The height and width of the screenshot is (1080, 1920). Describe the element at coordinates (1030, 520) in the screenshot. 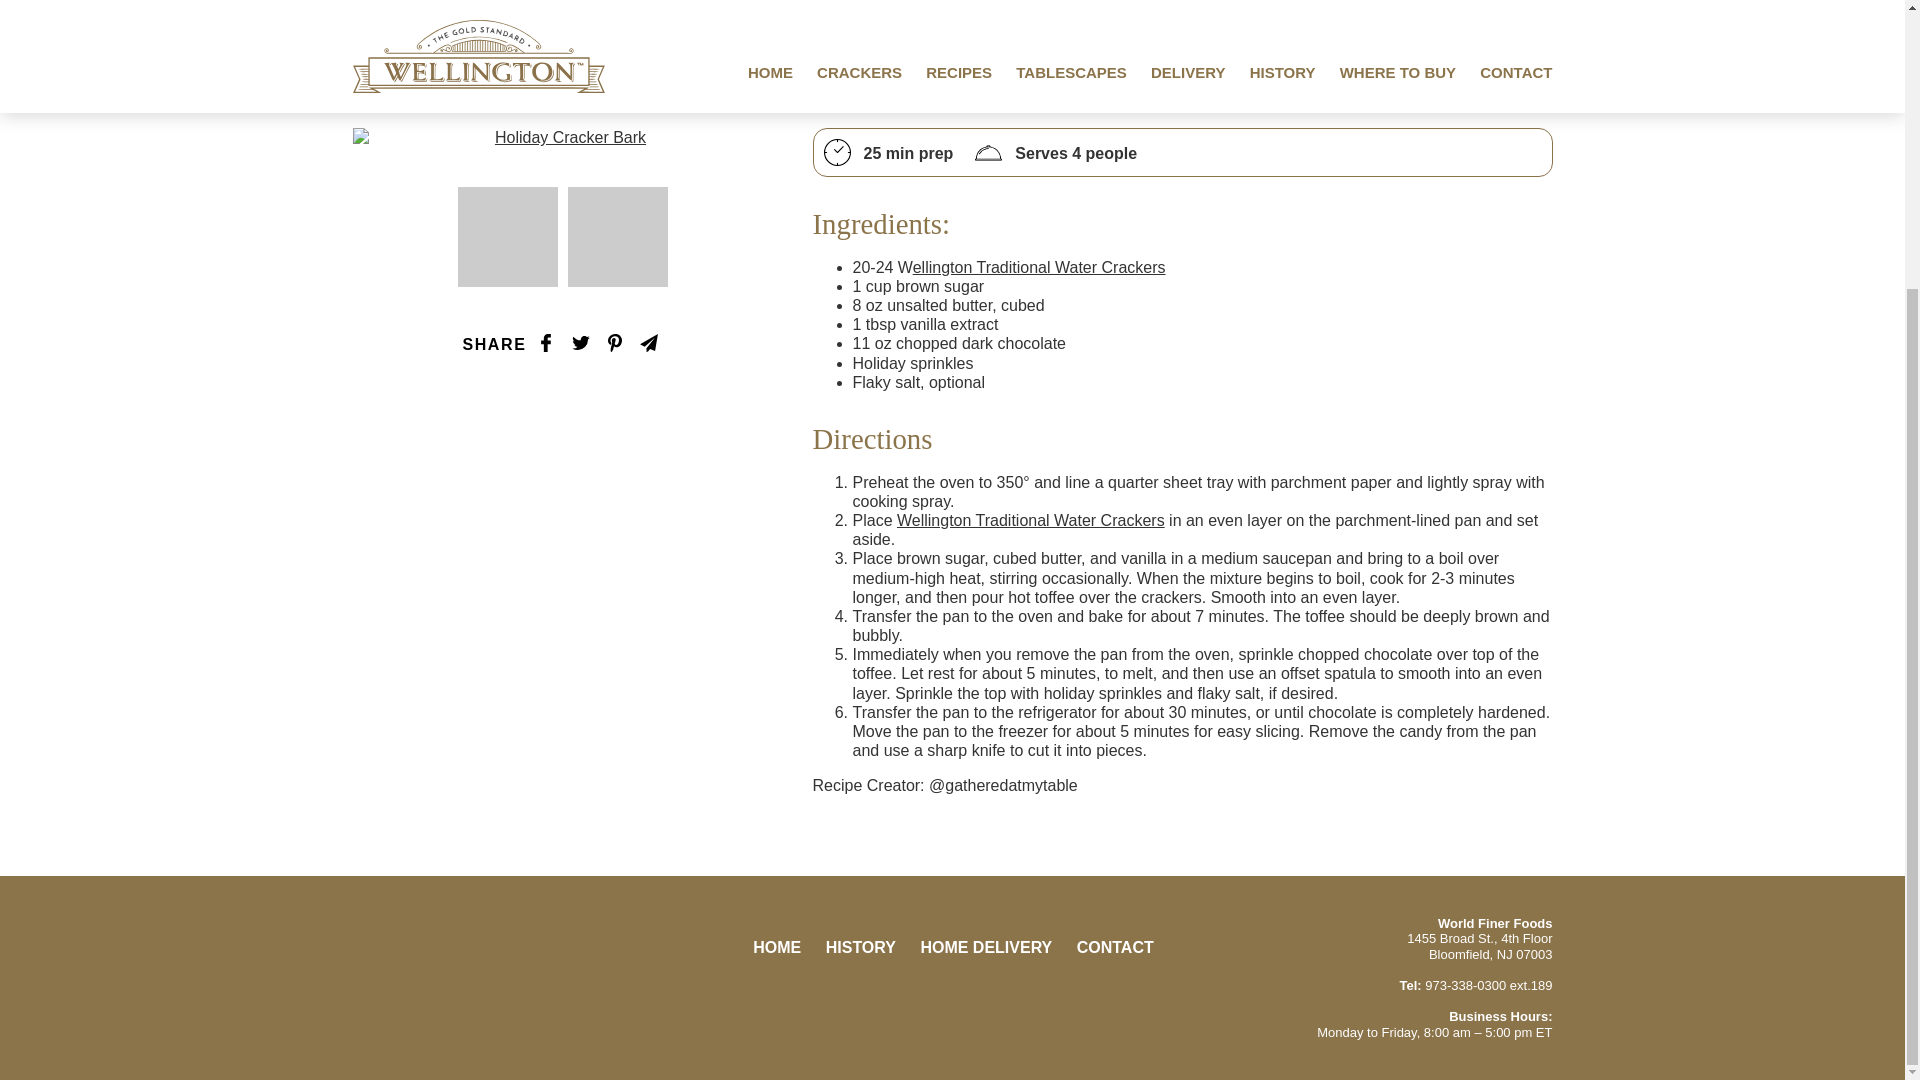

I see `Wellington Traditional Water Crackers` at that location.